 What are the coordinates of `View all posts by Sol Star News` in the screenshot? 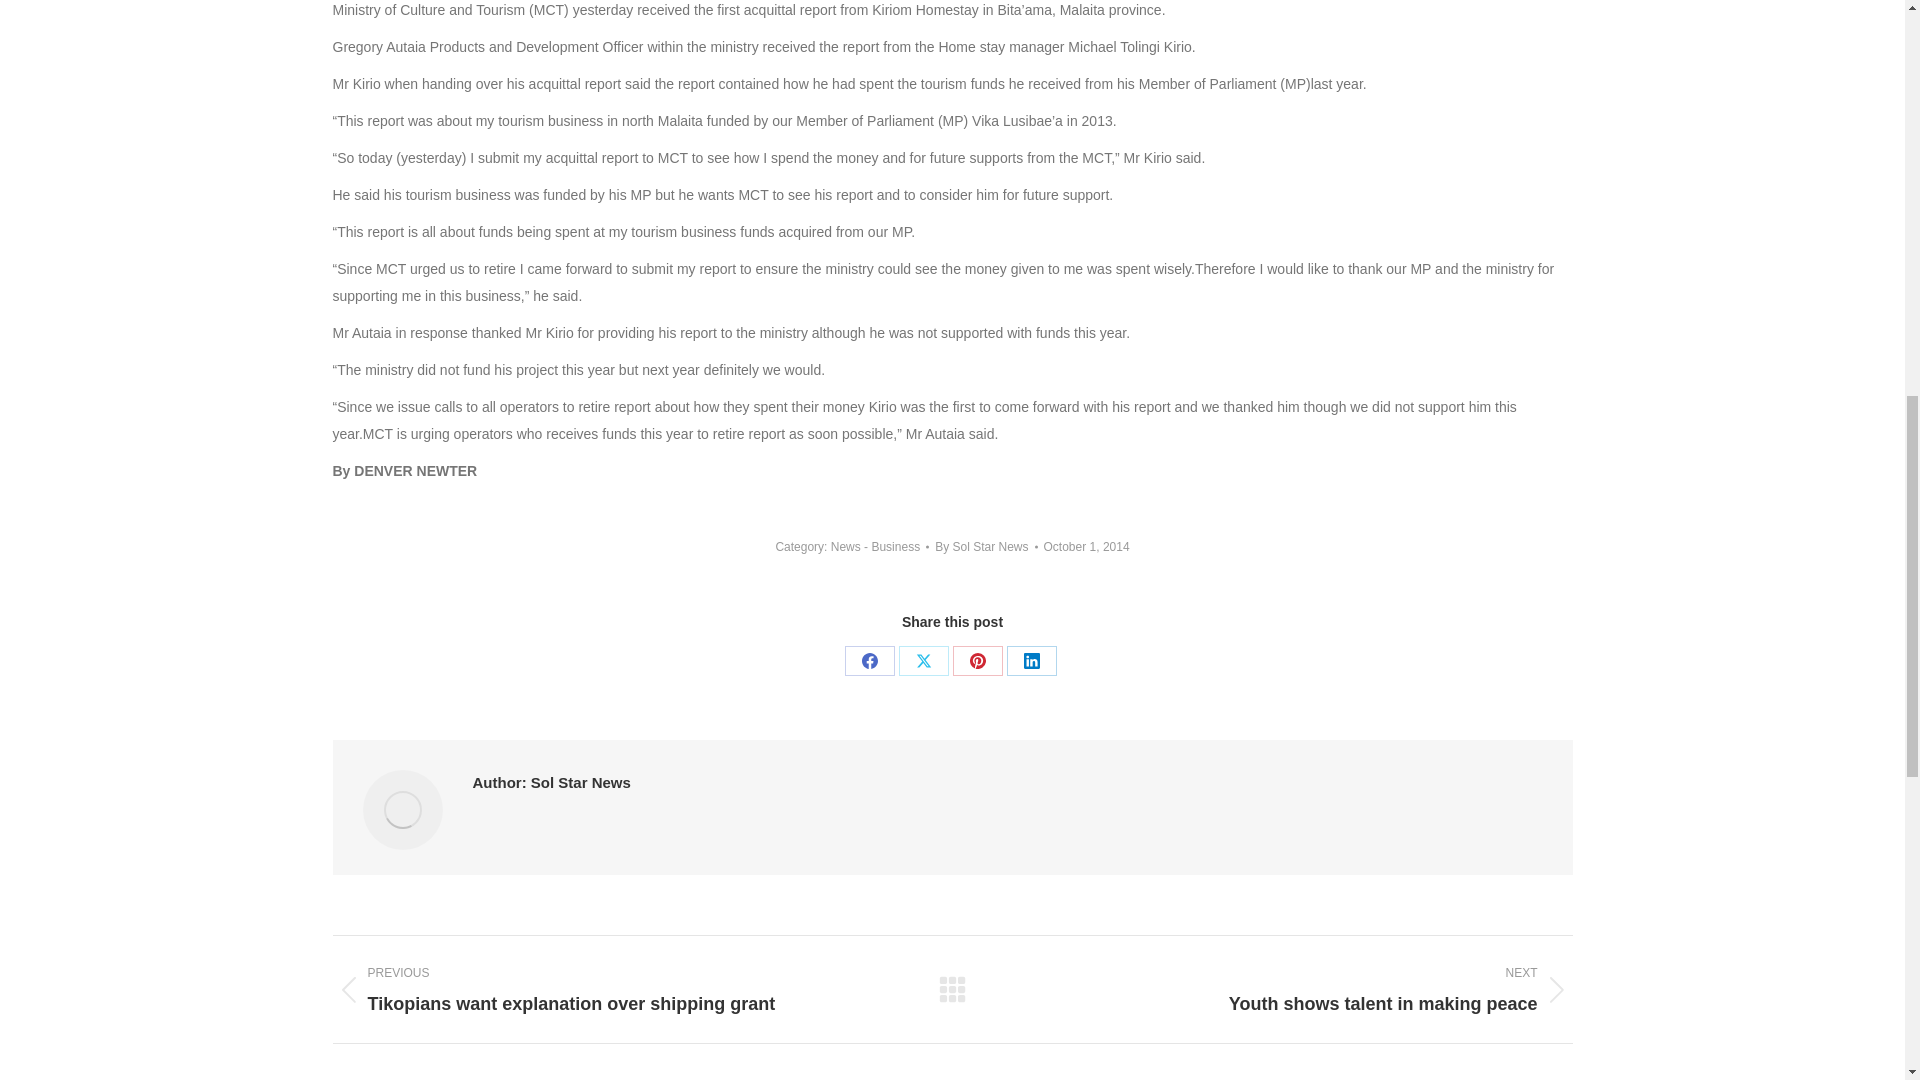 It's located at (986, 546).